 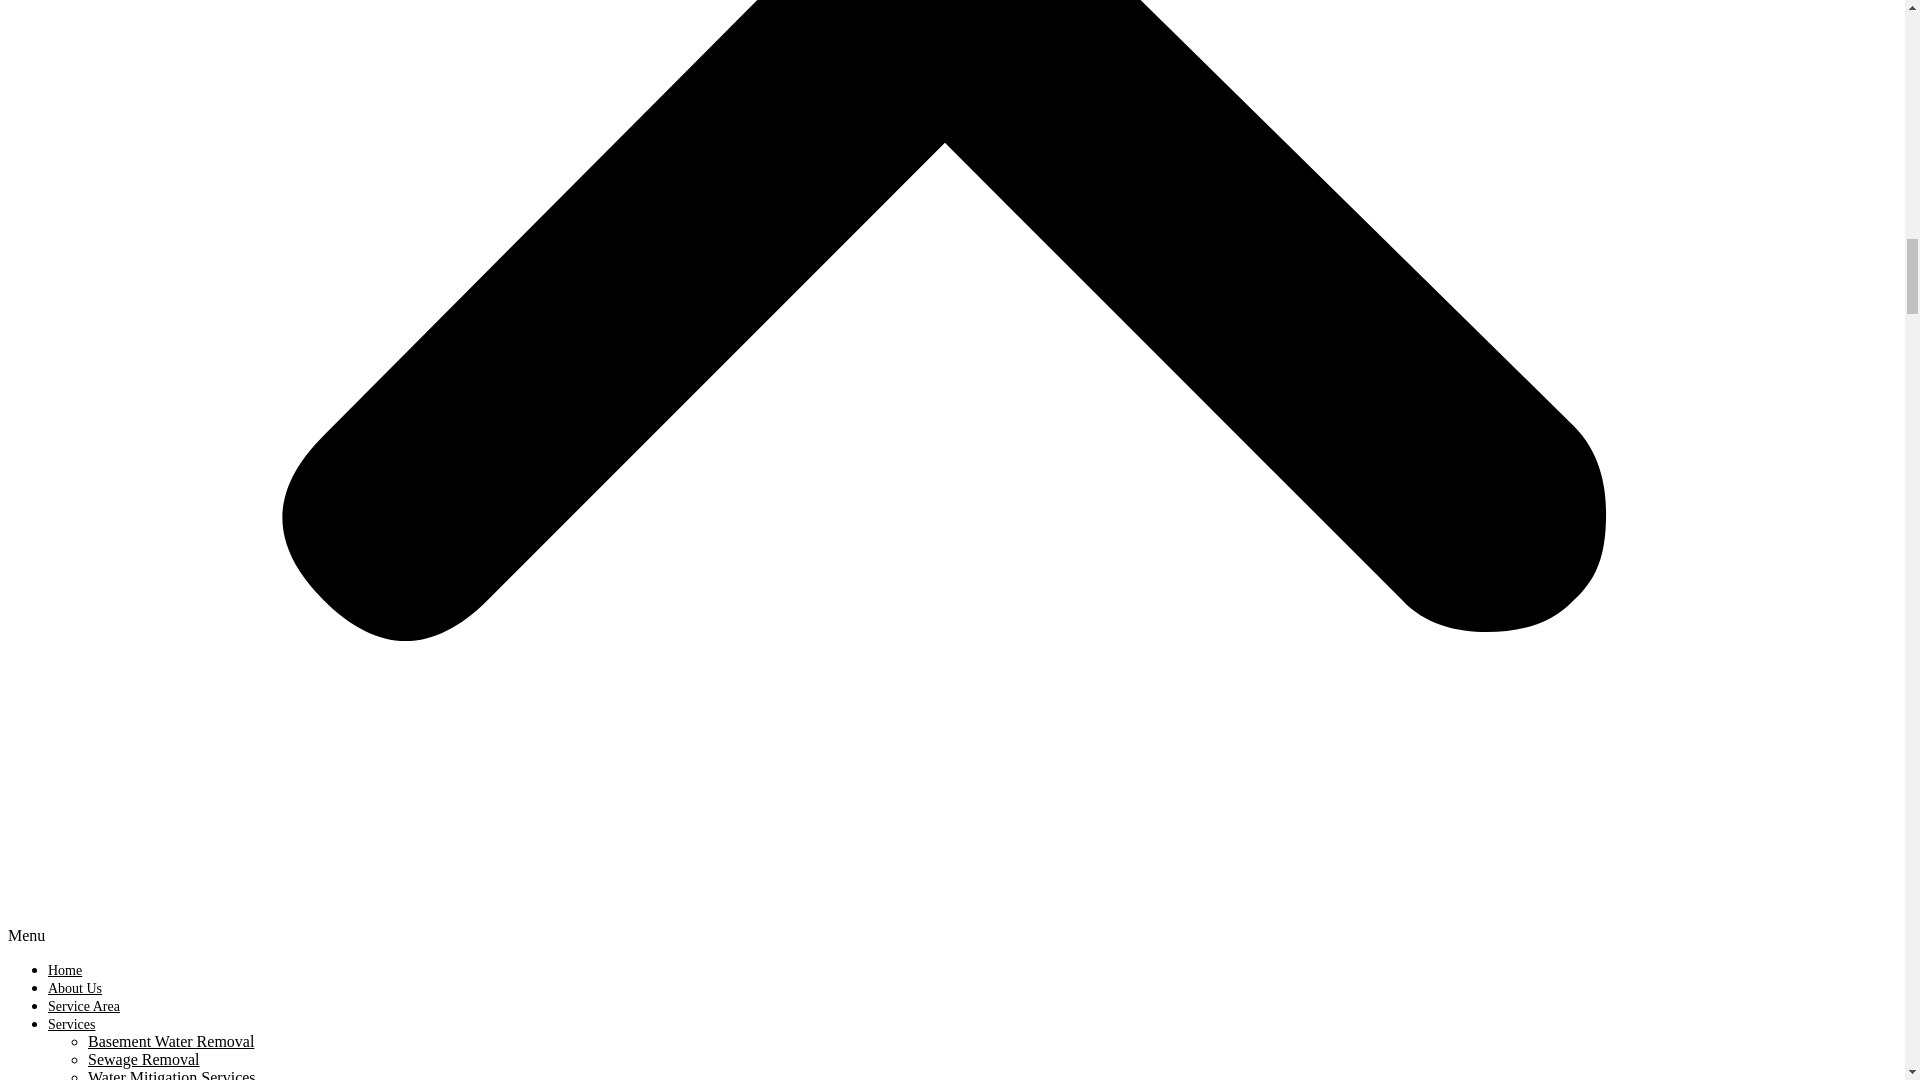 I want to click on Water Mitigation Services, so click(x=172, y=1074).